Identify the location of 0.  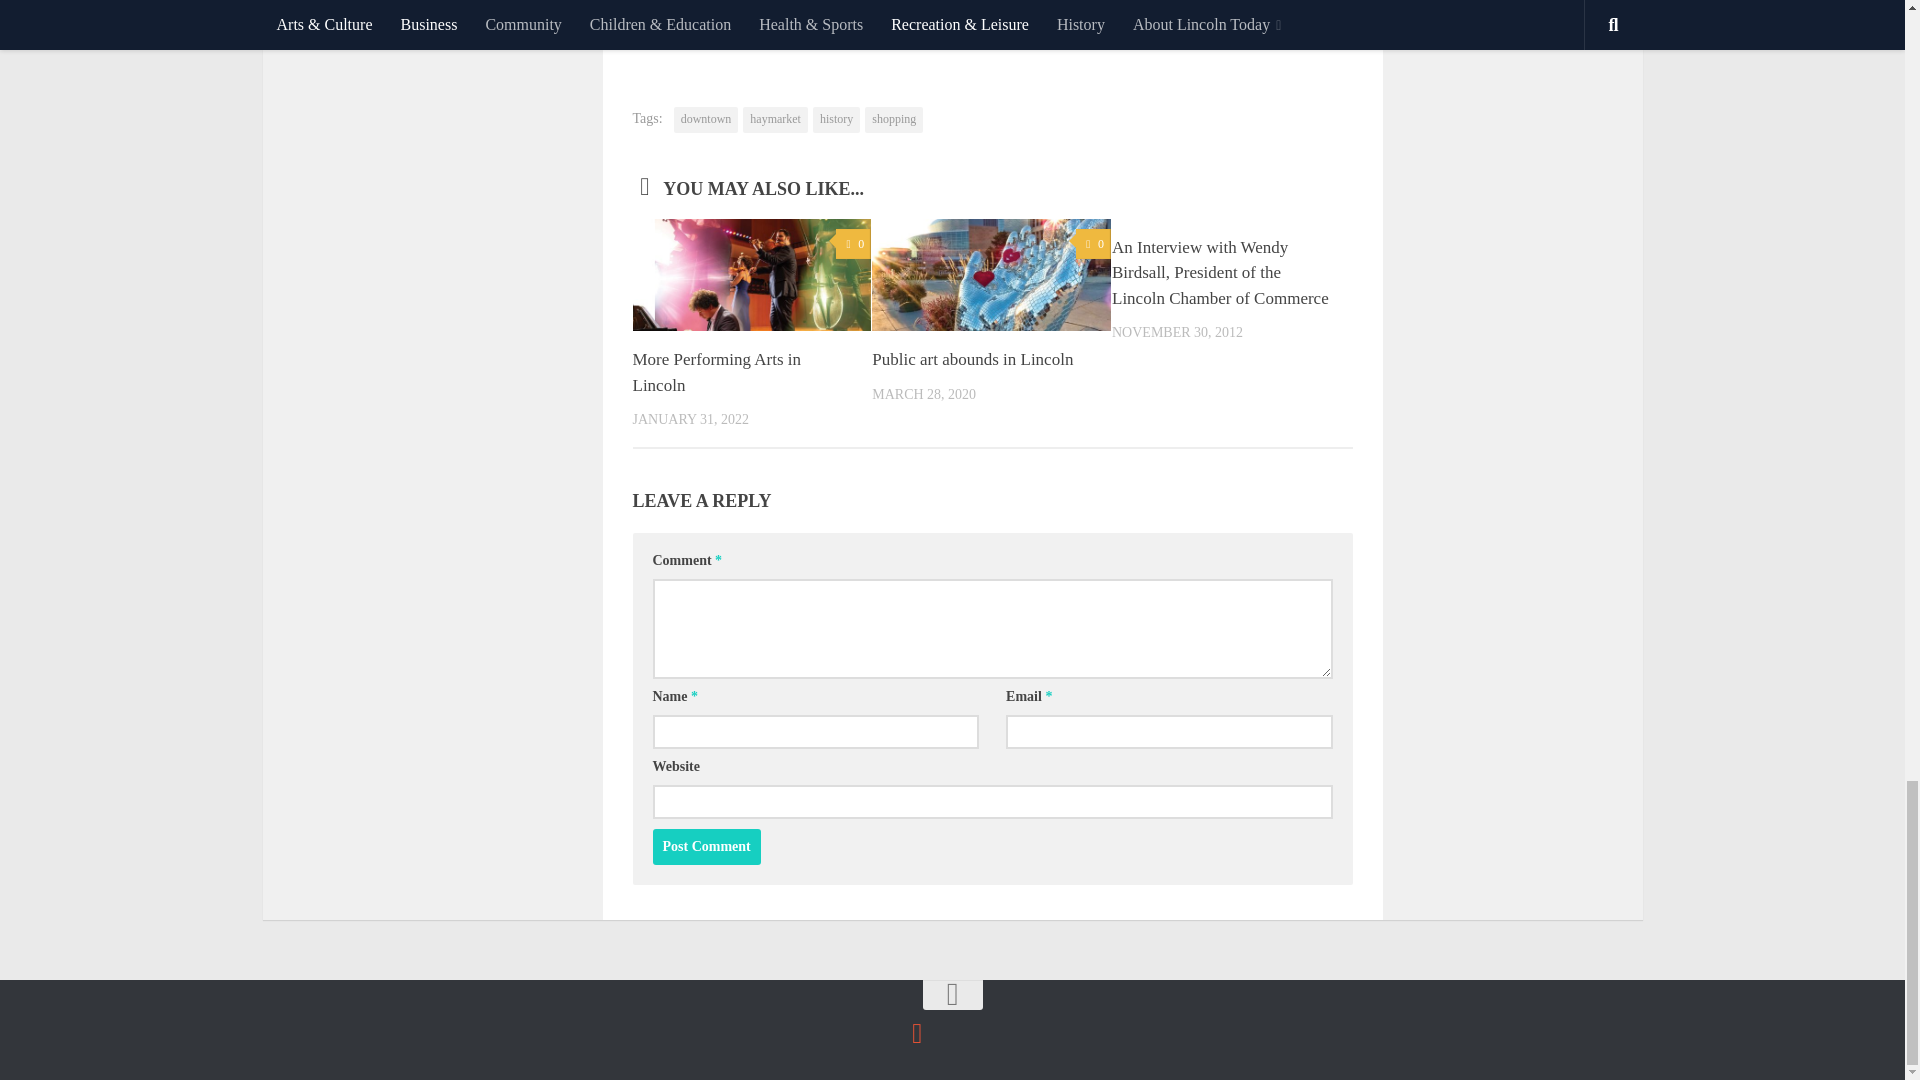
(853, 244).